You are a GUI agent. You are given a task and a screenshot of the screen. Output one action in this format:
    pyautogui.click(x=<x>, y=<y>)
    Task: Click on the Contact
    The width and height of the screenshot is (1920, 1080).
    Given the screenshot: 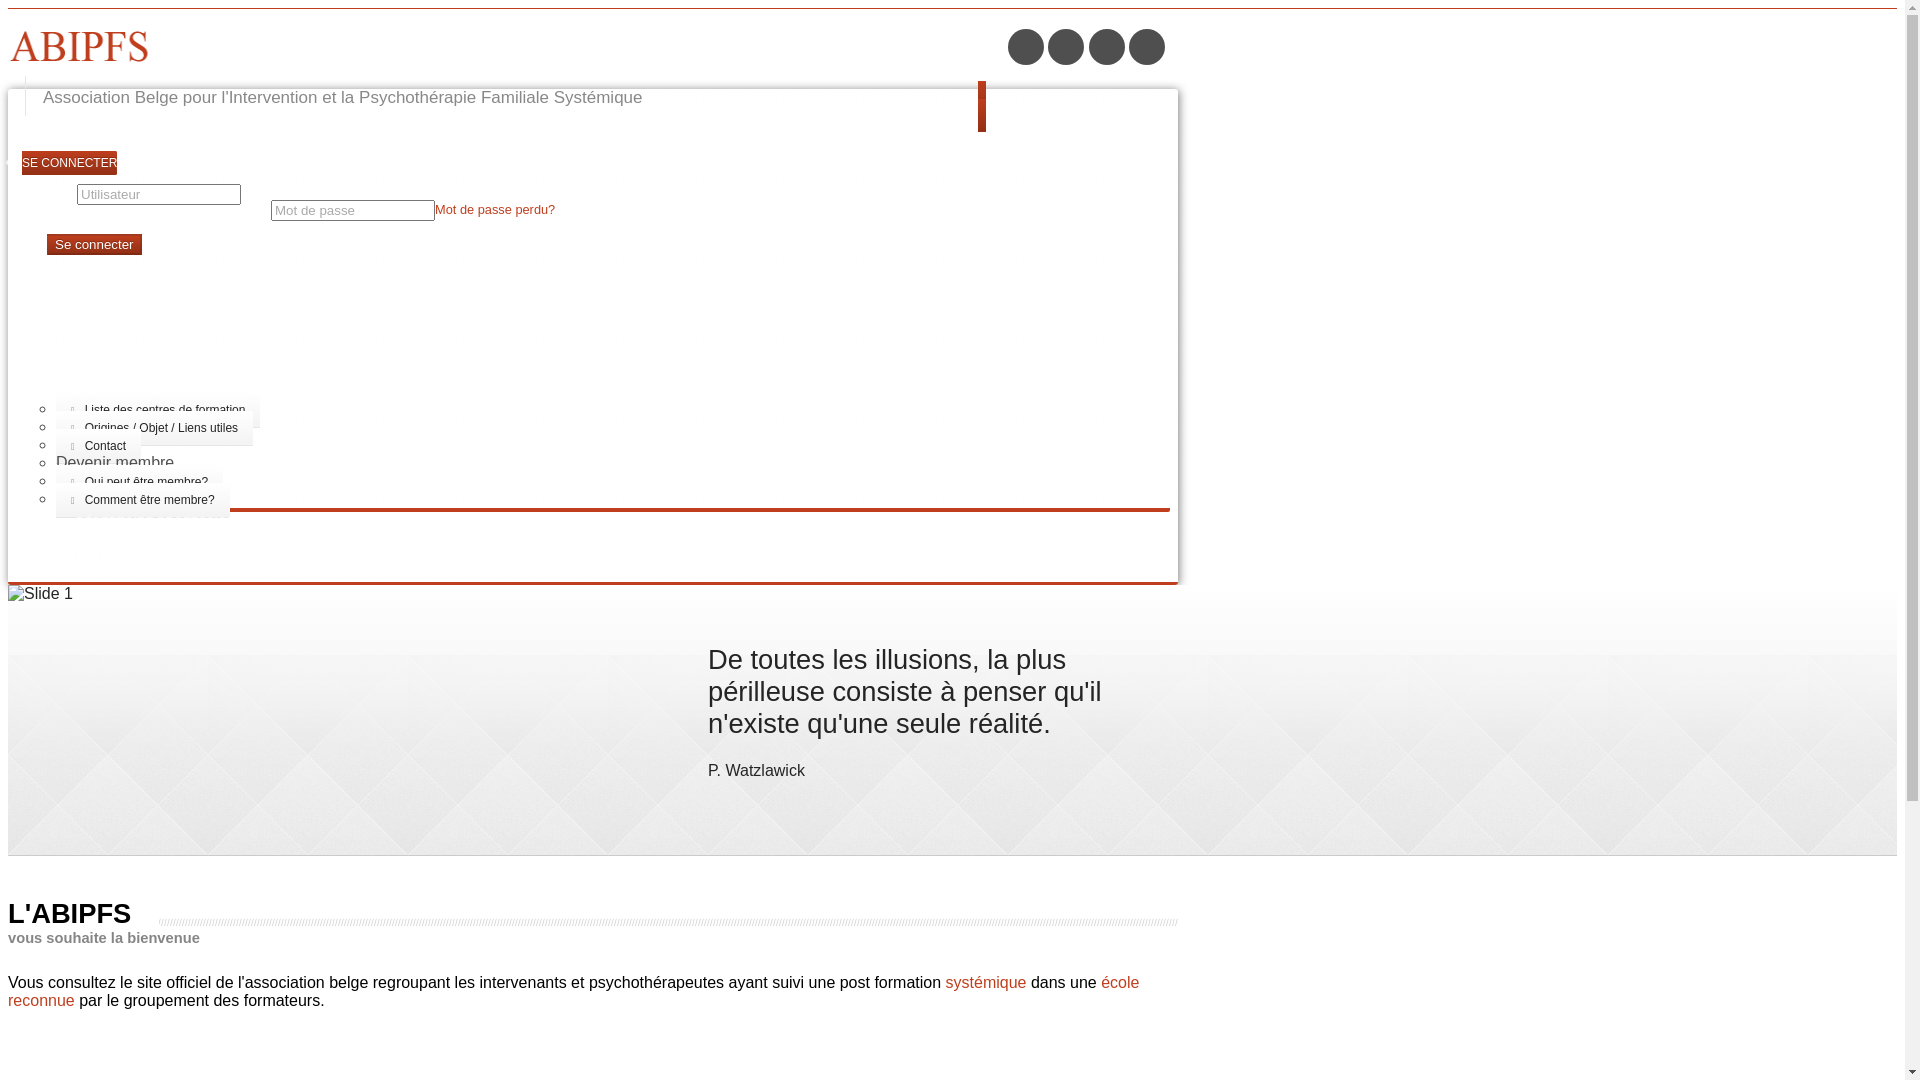 What is the action you would take?
    pyautogui.click(x=98, y=446)
    